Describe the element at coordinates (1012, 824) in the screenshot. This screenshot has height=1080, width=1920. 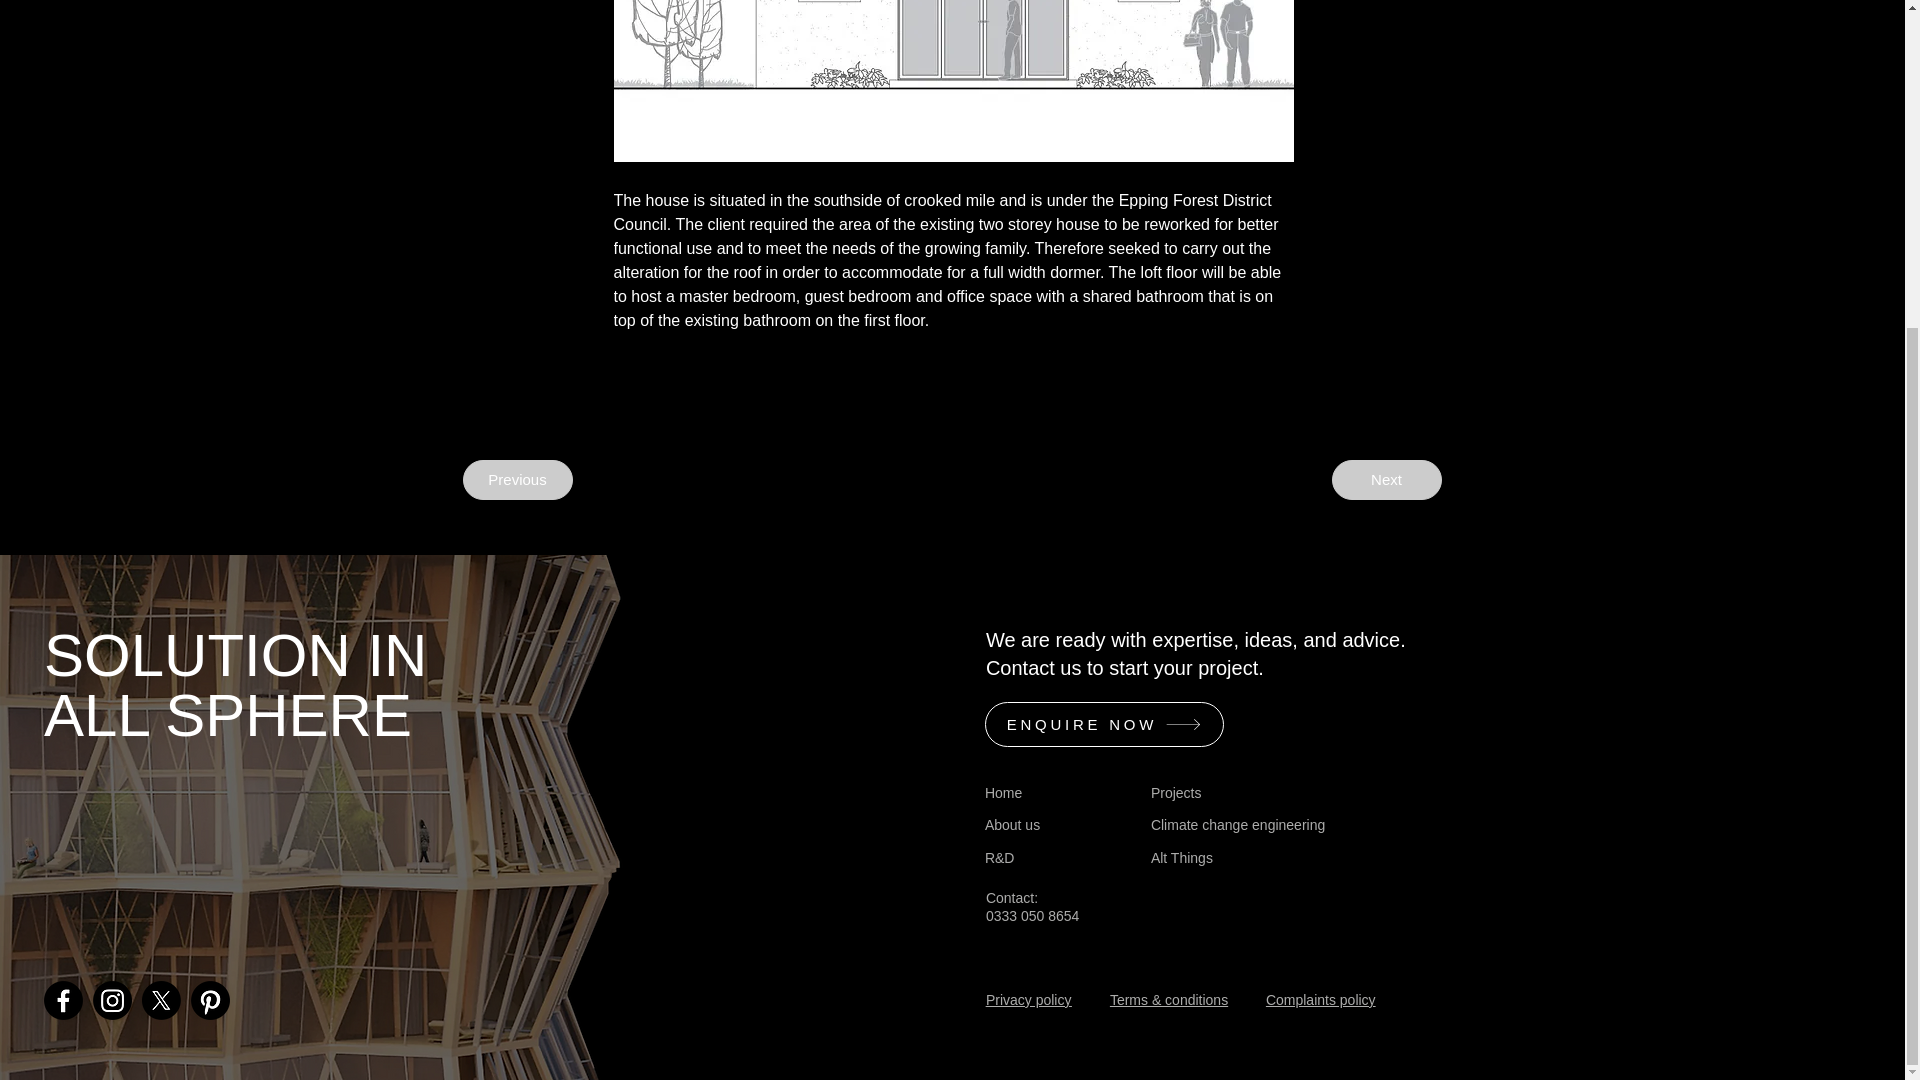
I see `About us` at that location.